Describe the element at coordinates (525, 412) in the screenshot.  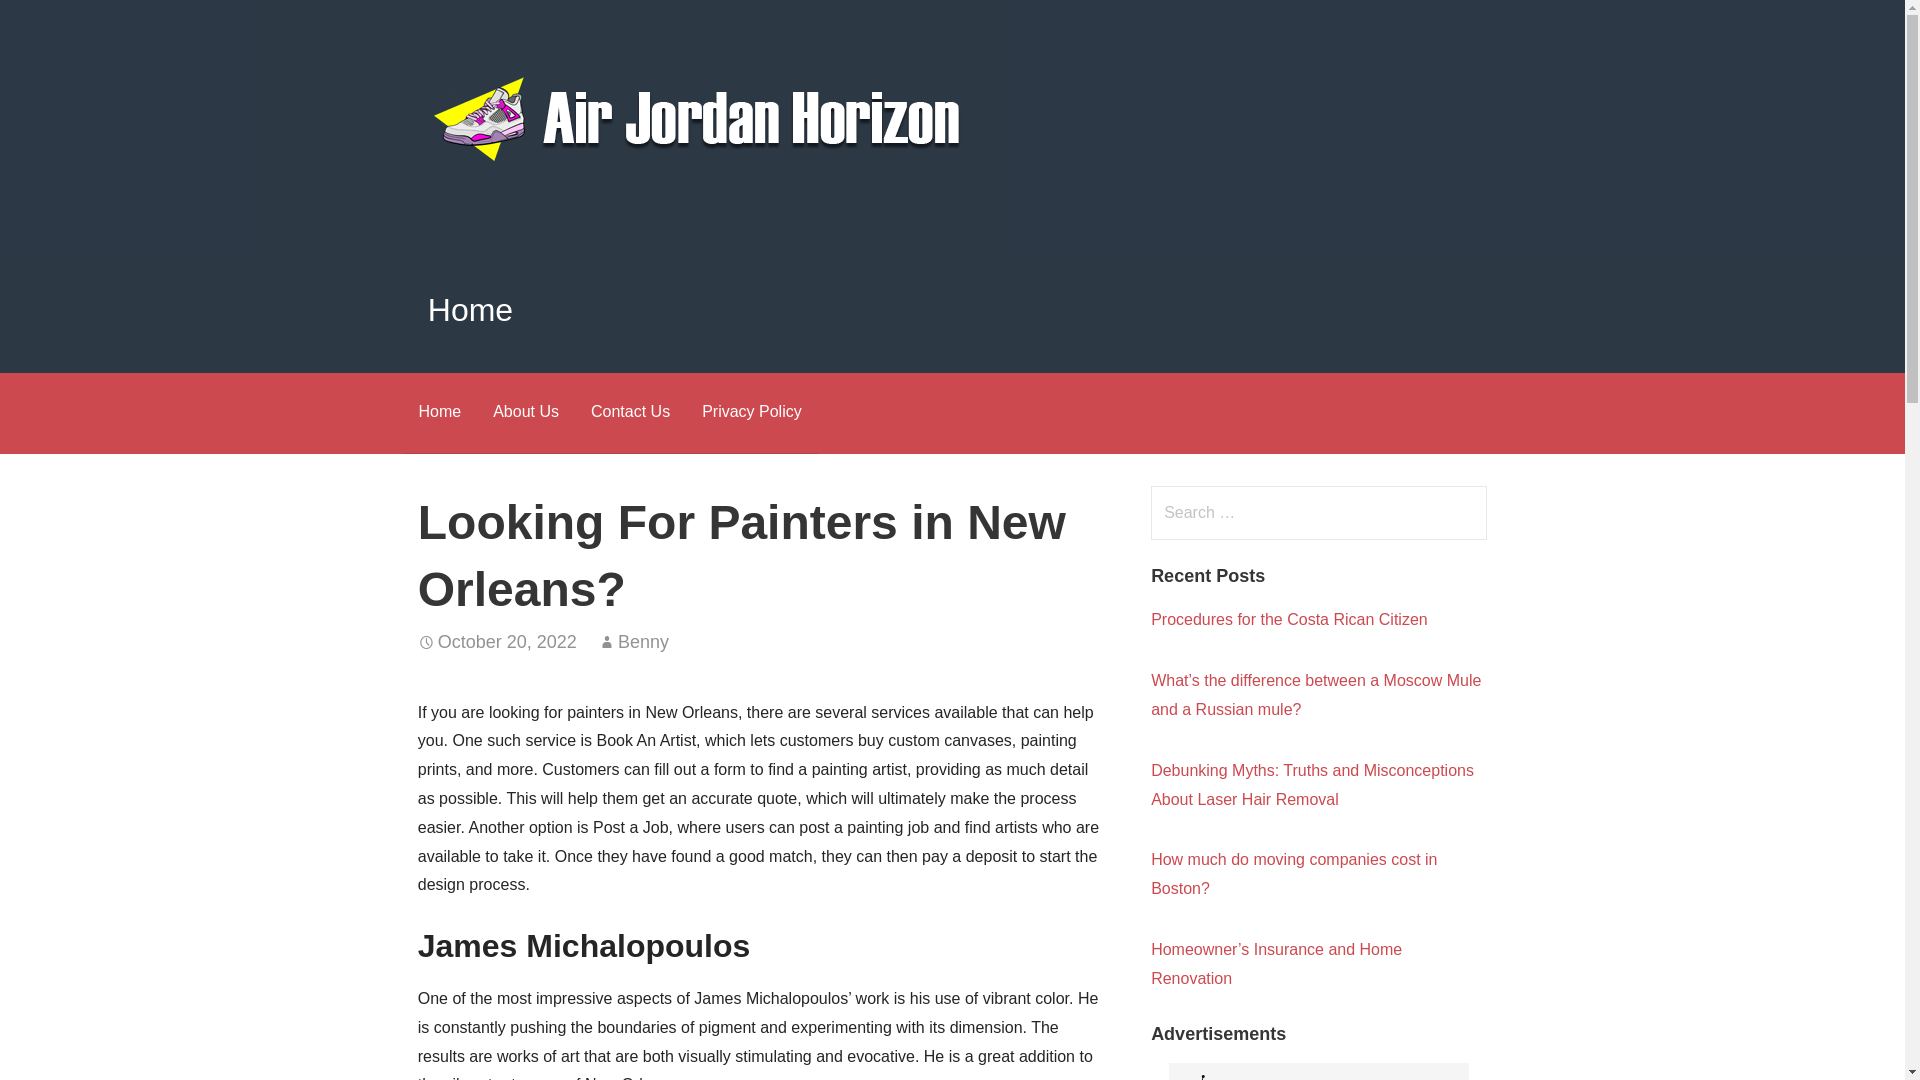
I see `About Us` at that location.